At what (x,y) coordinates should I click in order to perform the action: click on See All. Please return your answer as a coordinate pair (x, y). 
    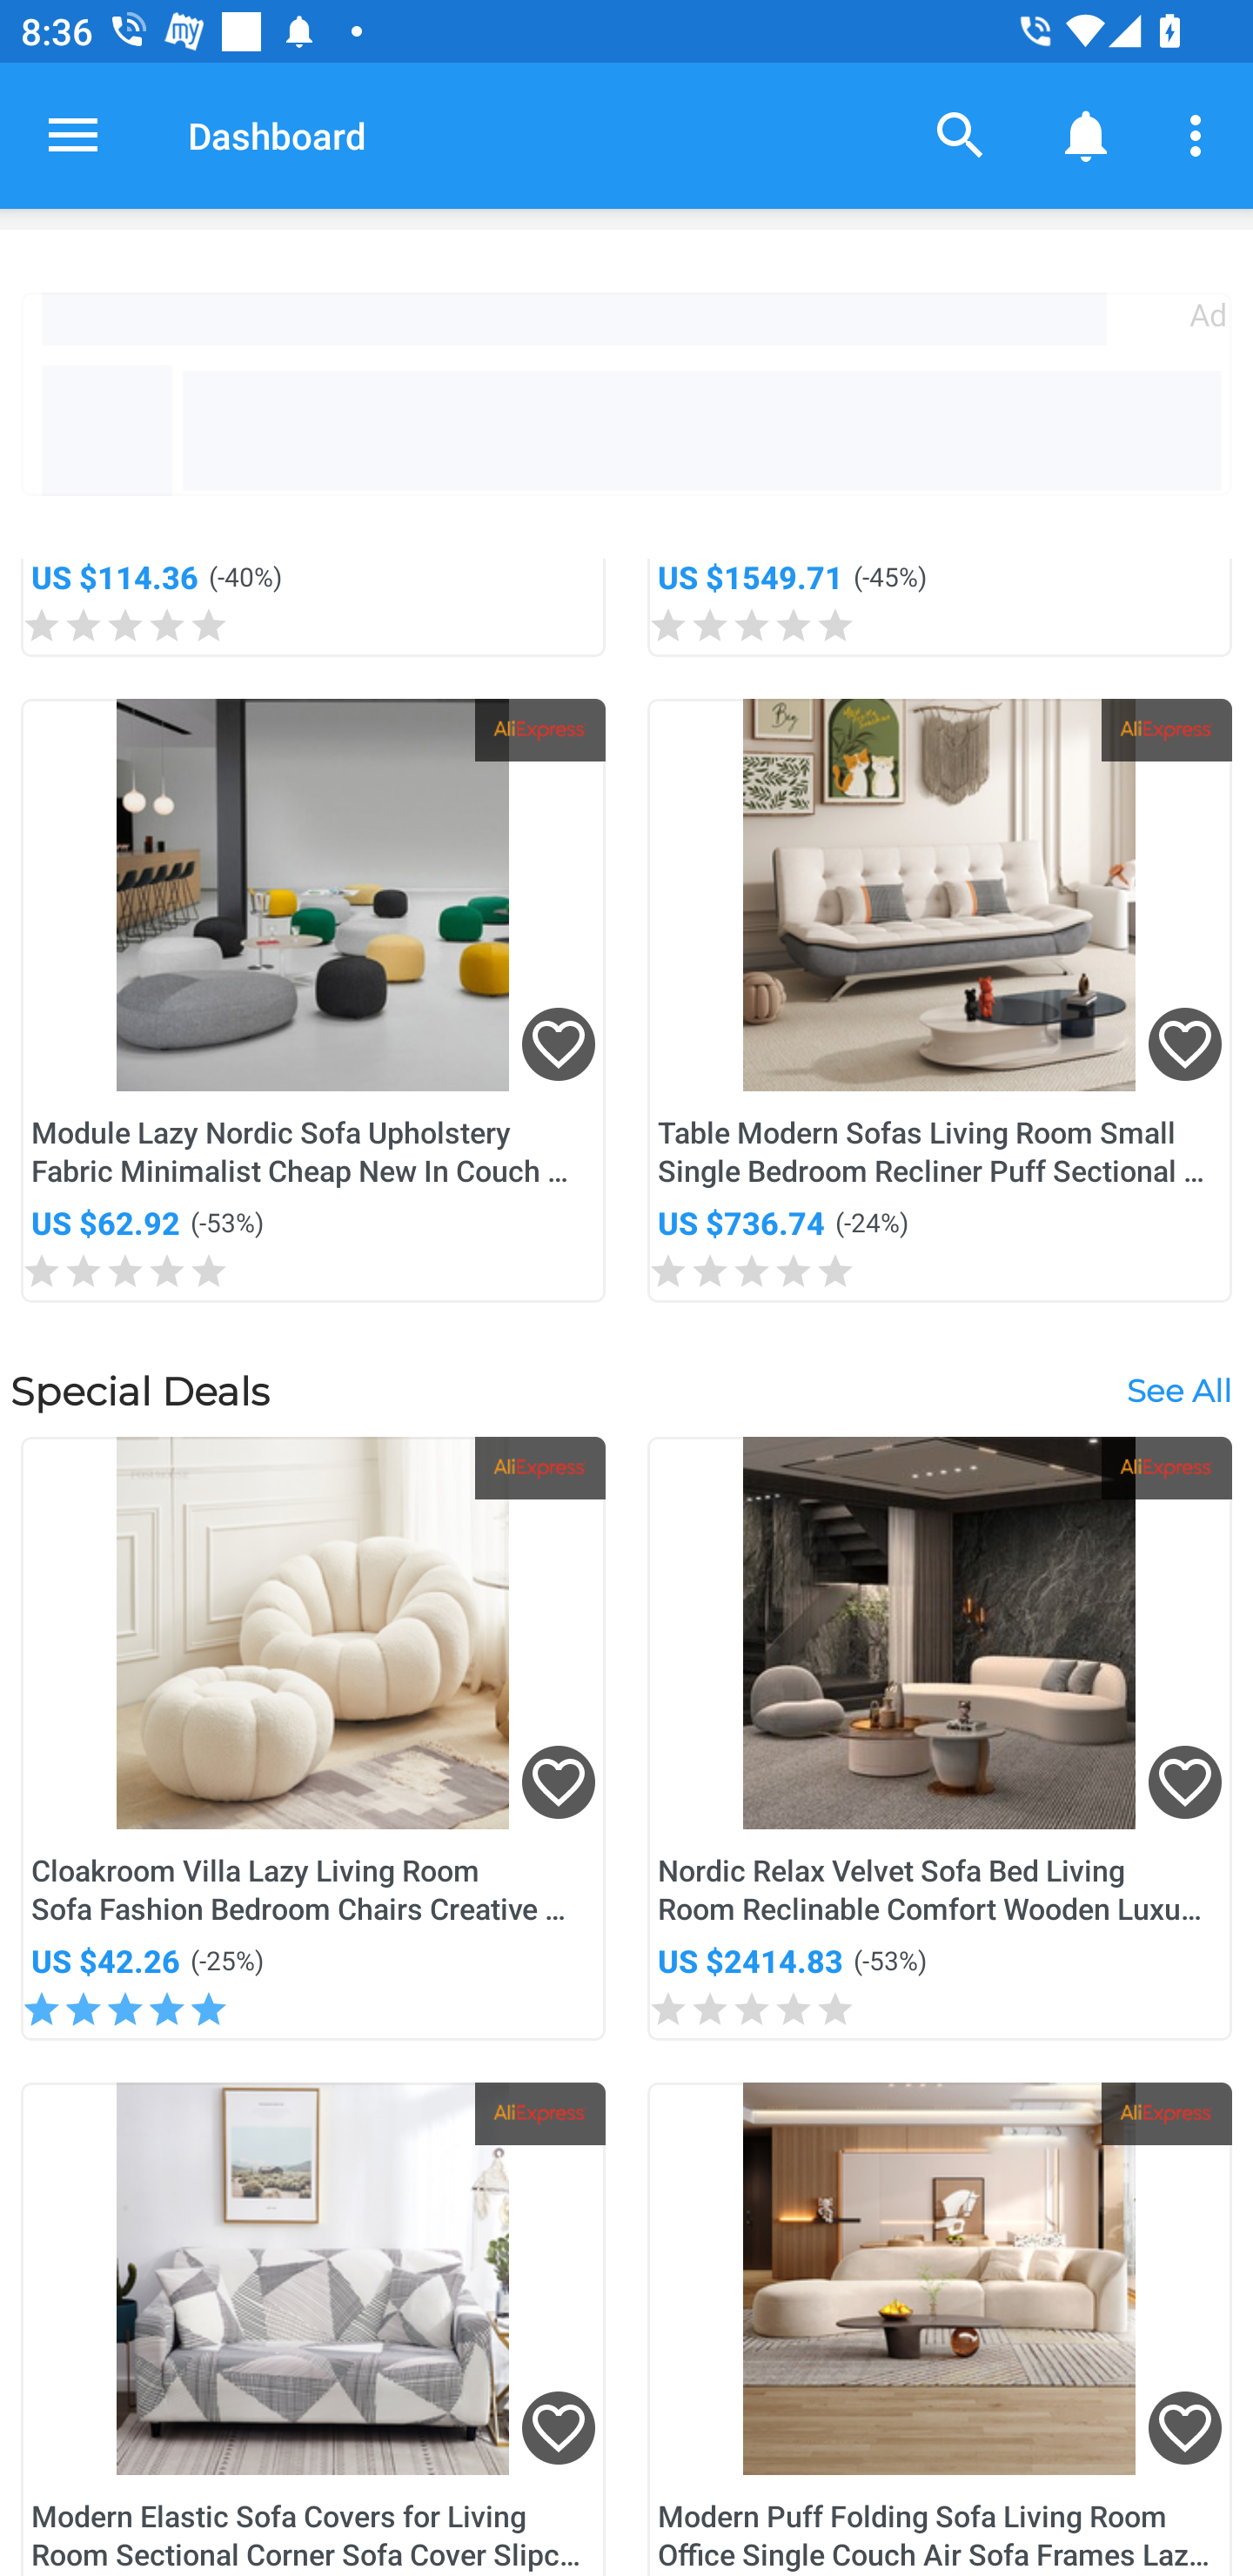
    Looking at the image, I should click on (1178, 1391).